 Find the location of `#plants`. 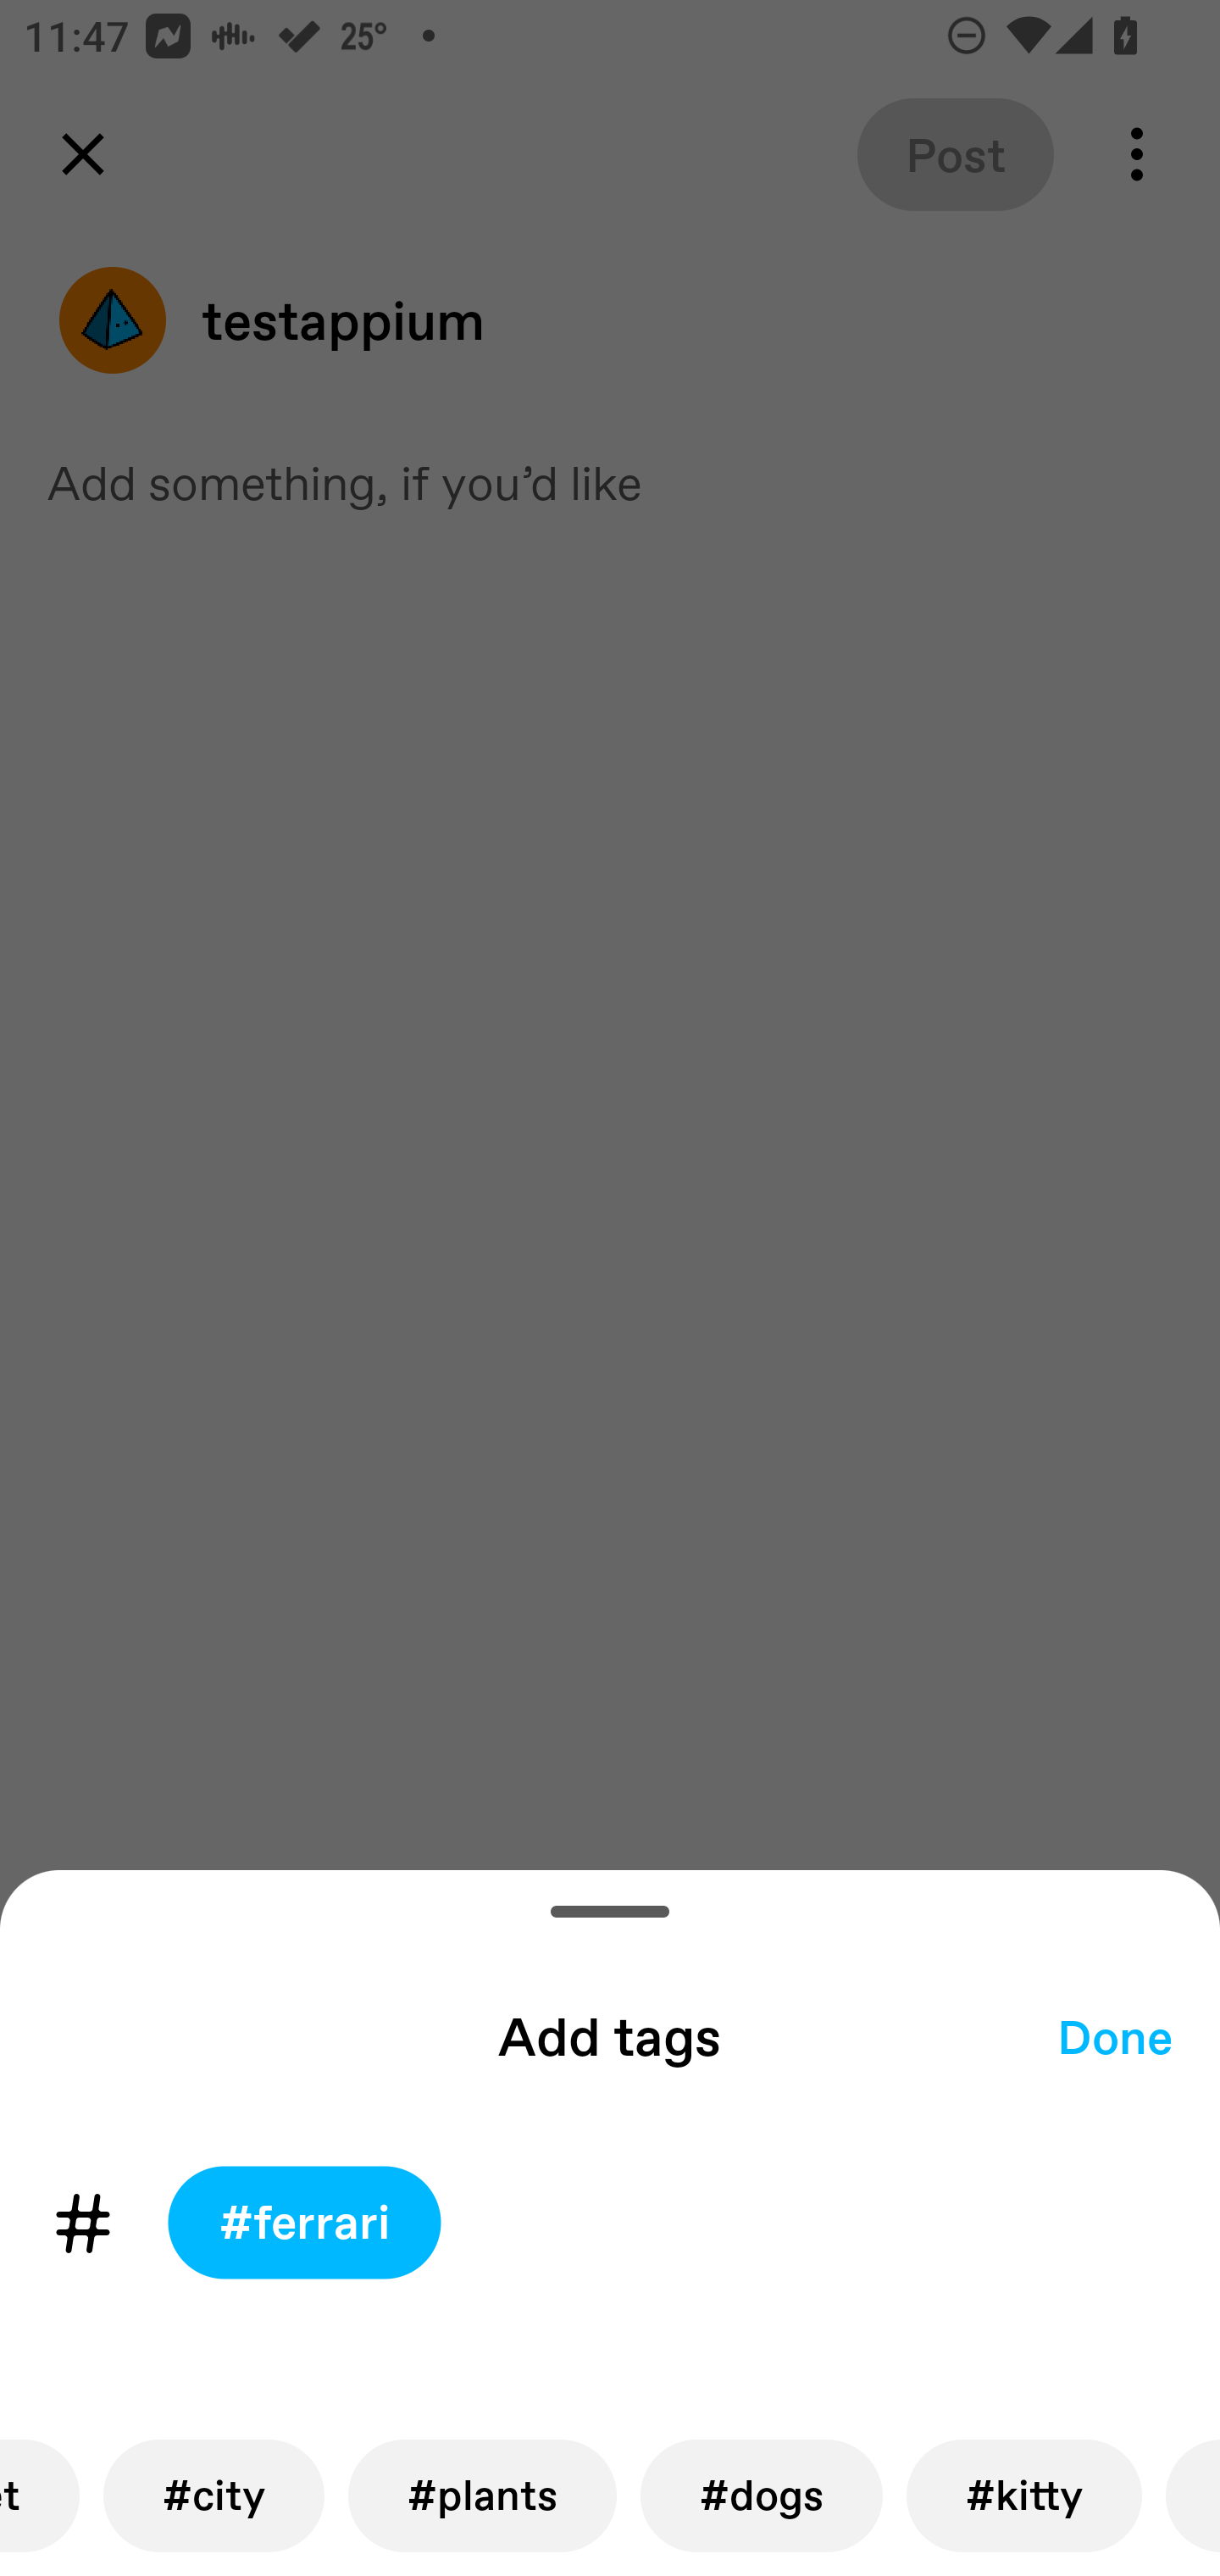

#plants is located at coordinates (482, 2495).